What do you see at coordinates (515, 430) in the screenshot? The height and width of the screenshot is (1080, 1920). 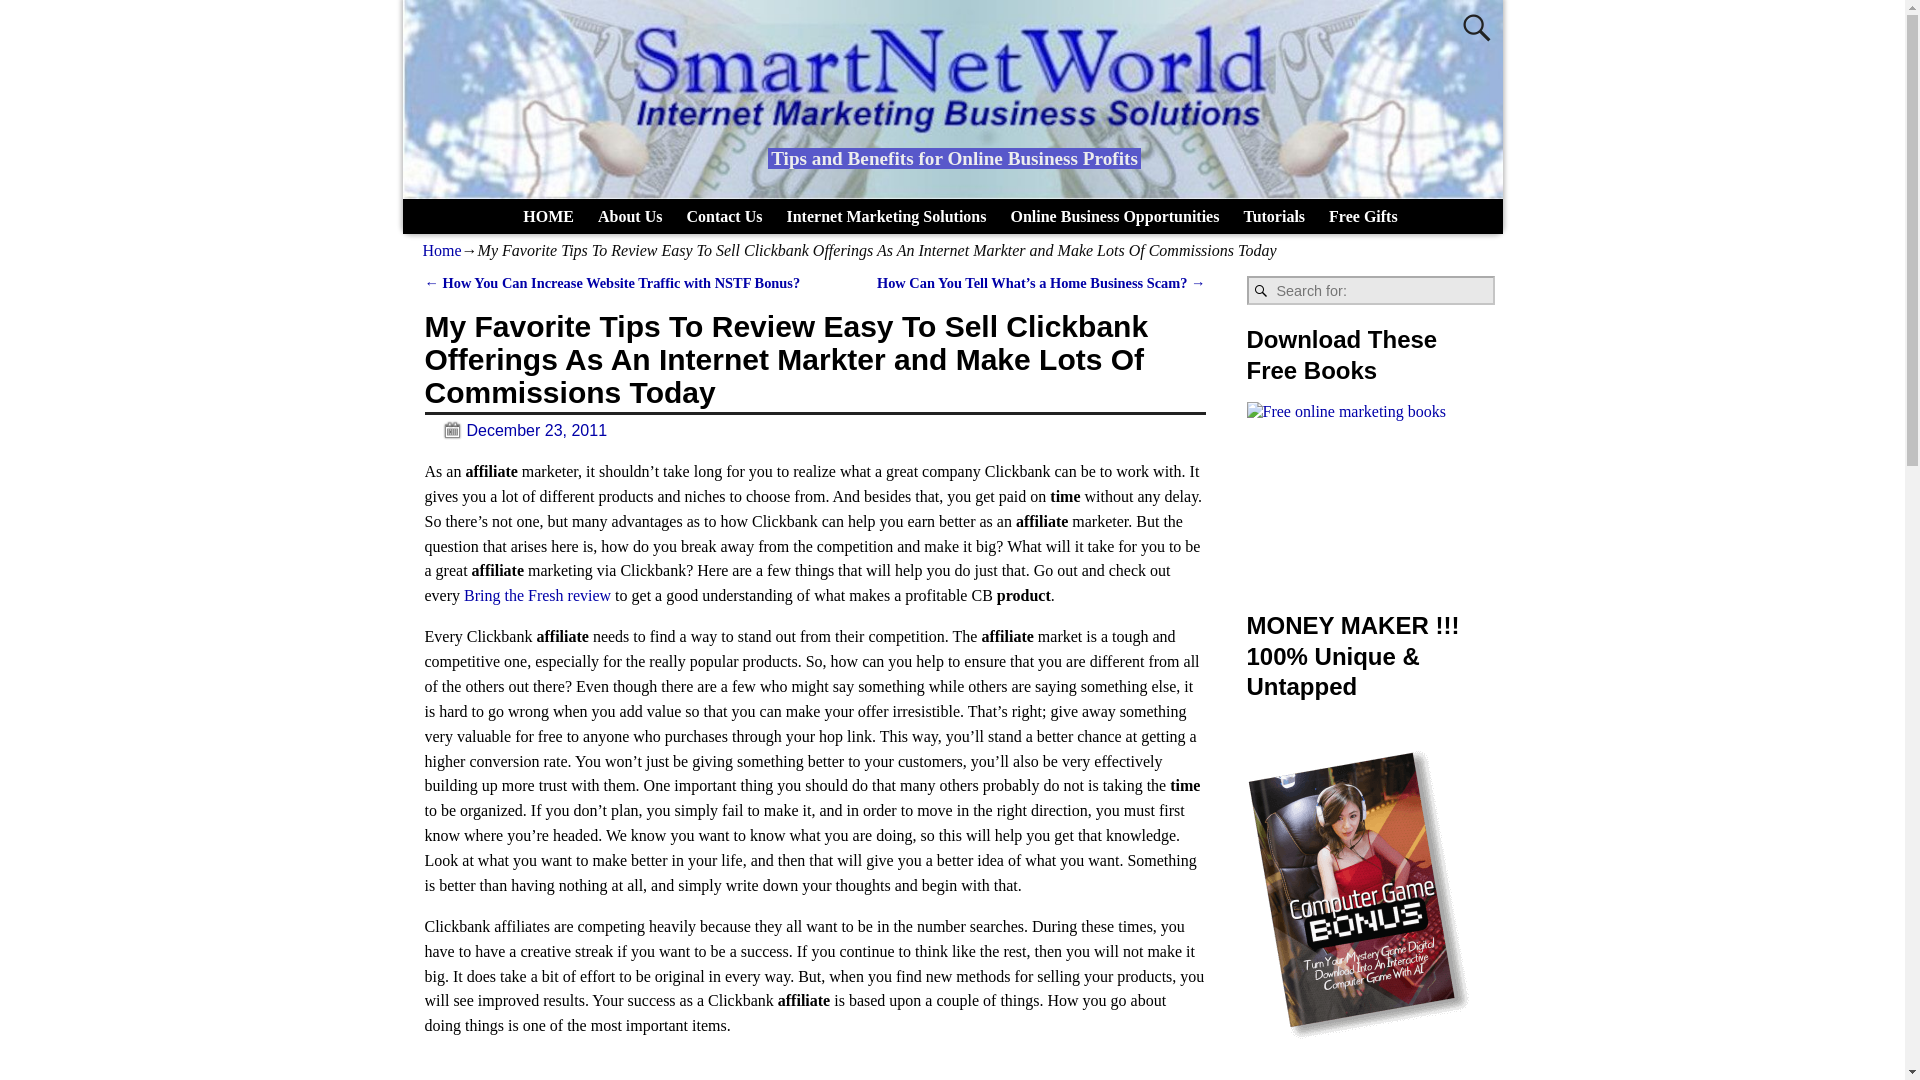 I see `December 23, 2011` at bounding box center [515, 430].